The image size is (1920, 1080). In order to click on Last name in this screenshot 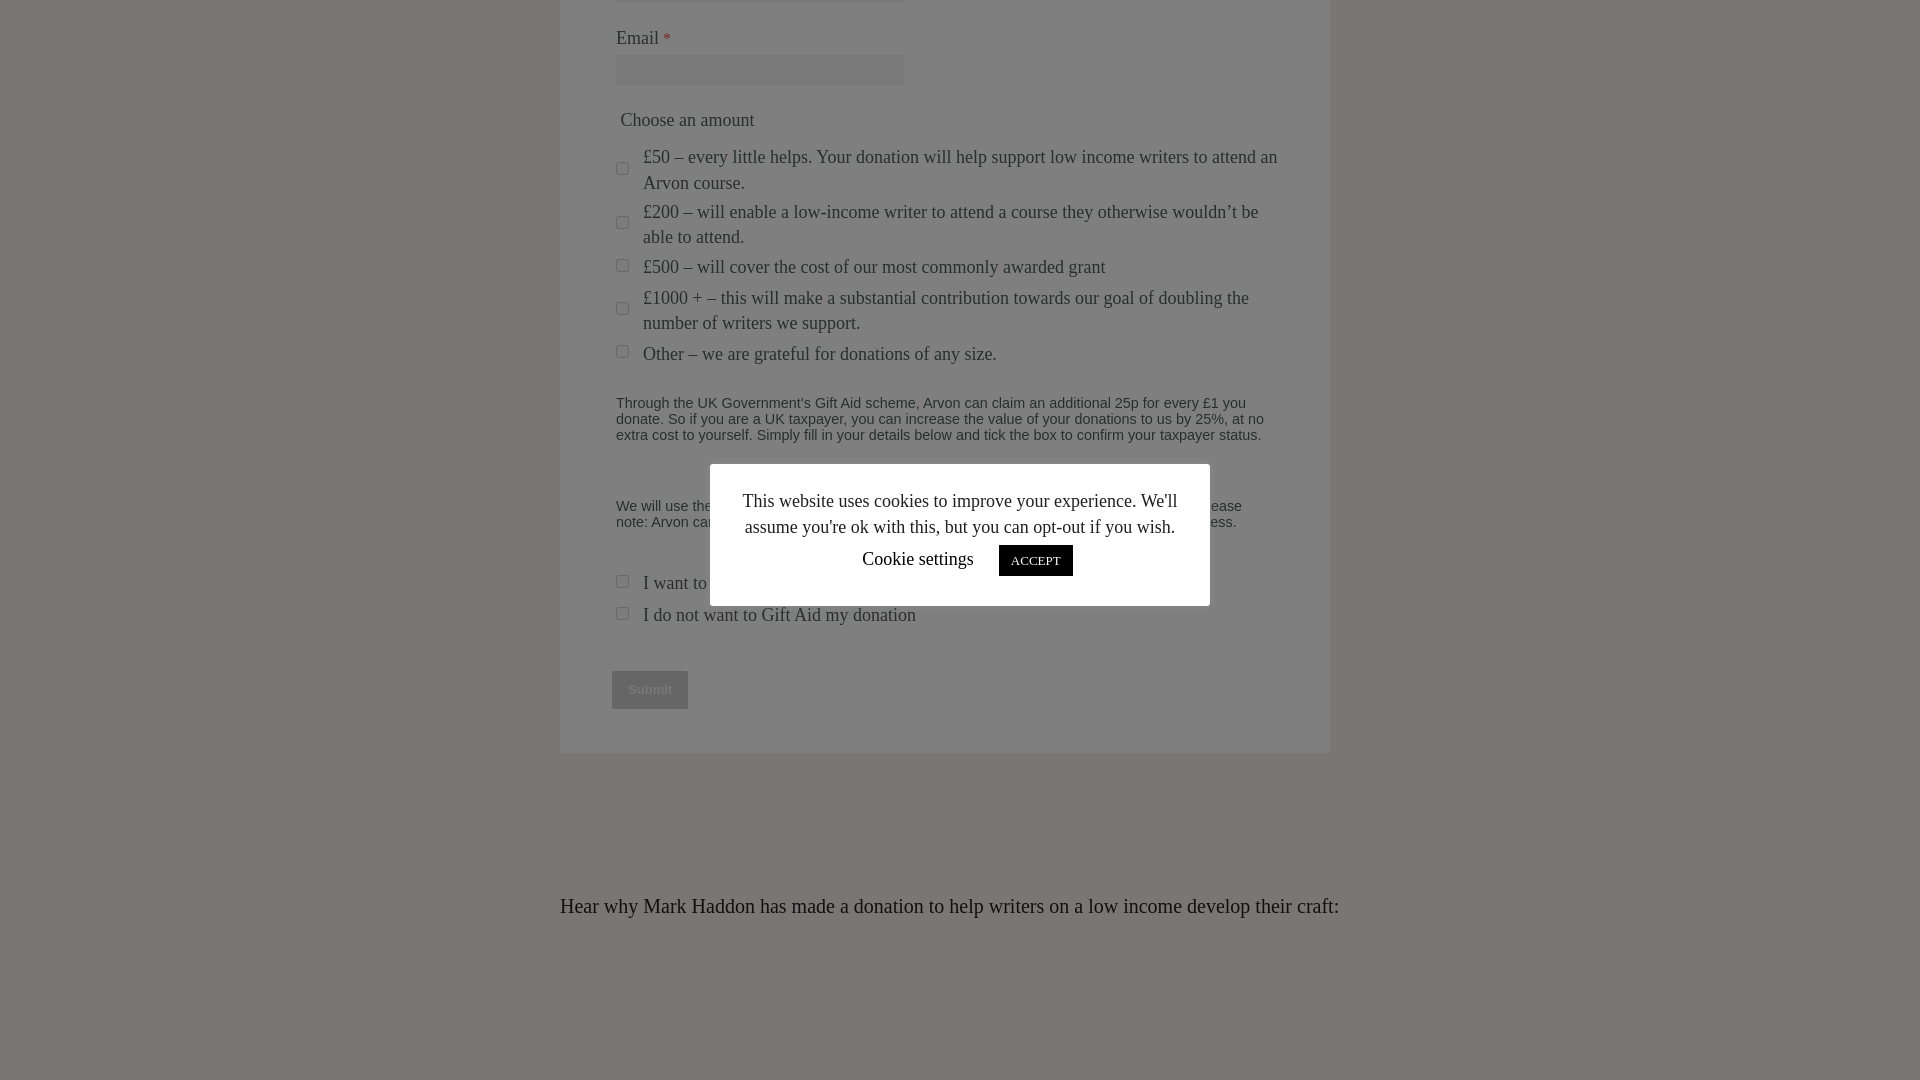, I will do `click(760, 2)`.